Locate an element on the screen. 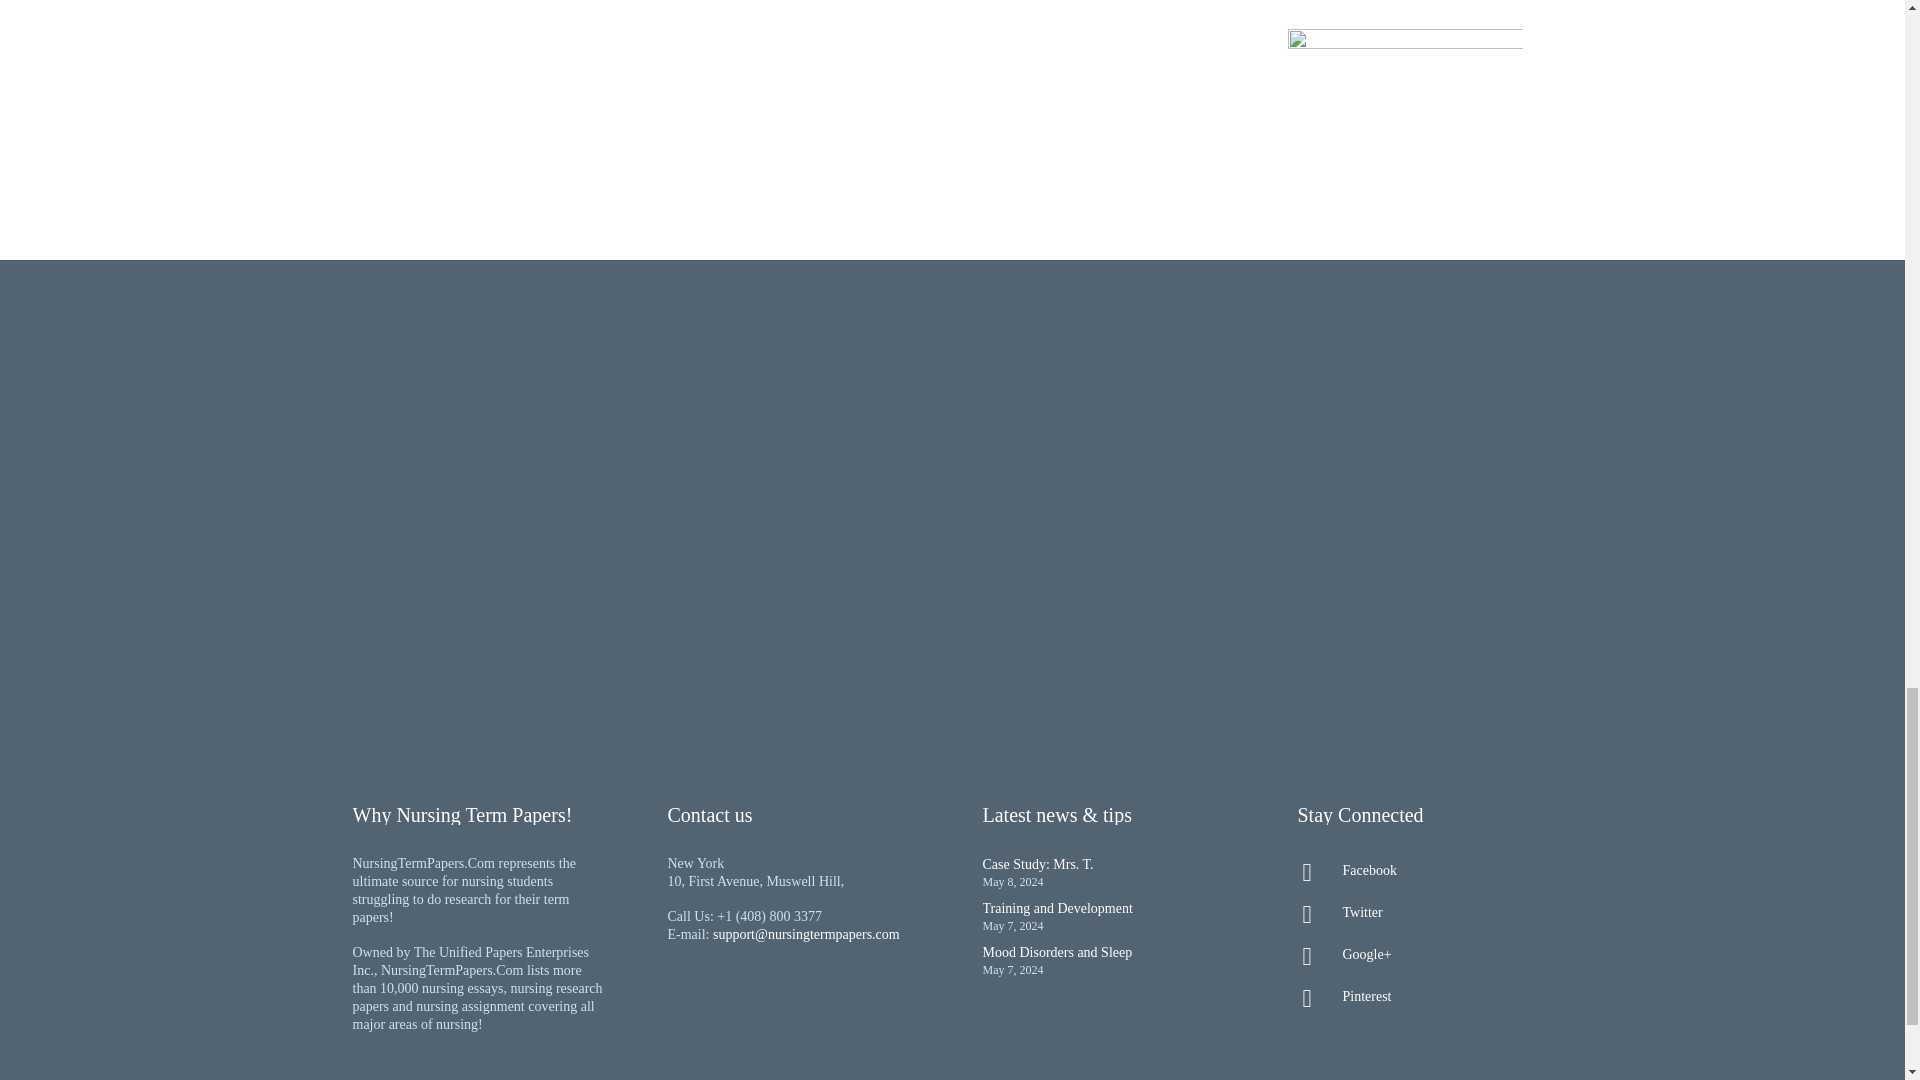 Image resolution: width=1920 pixels, height=1080 pixels. Mood Disorders and Sleep is located at coordinates (1056, 952).